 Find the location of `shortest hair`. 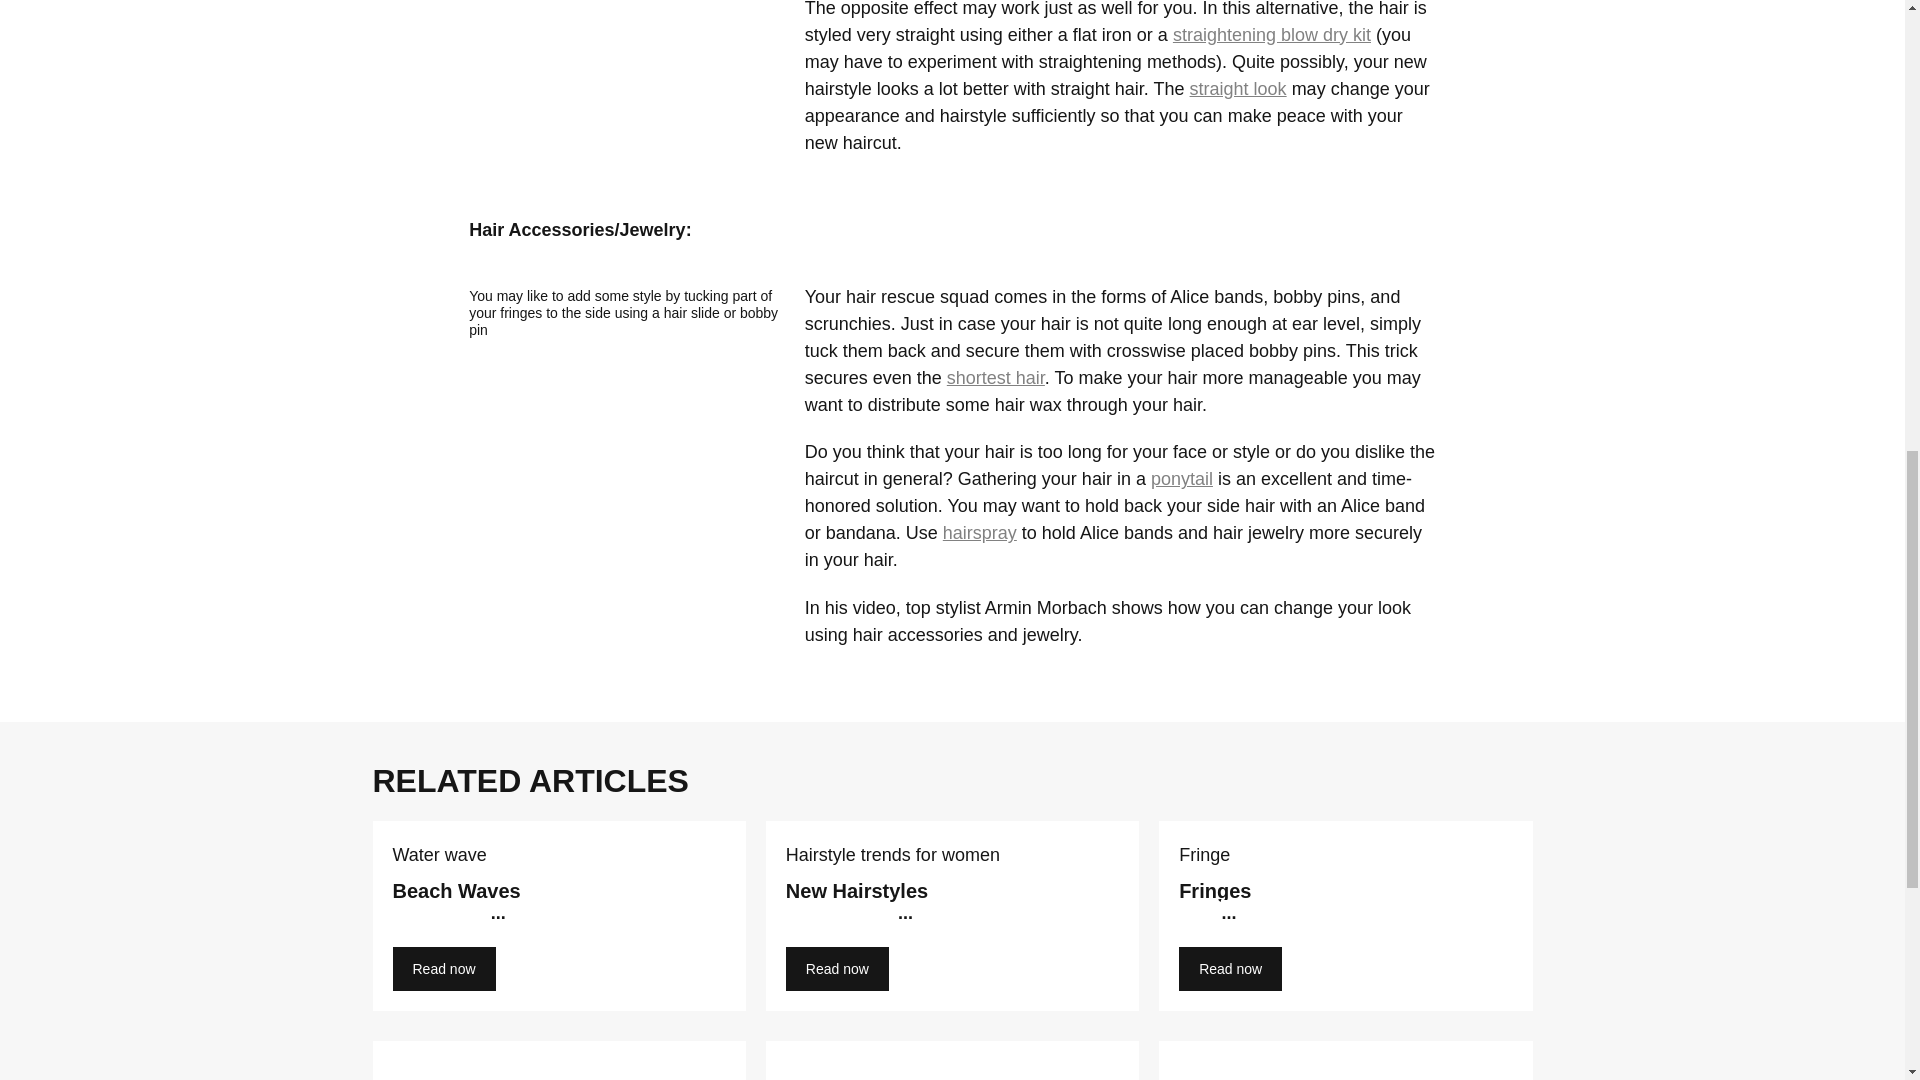

shortest hair is located at coordinates (995, 378).